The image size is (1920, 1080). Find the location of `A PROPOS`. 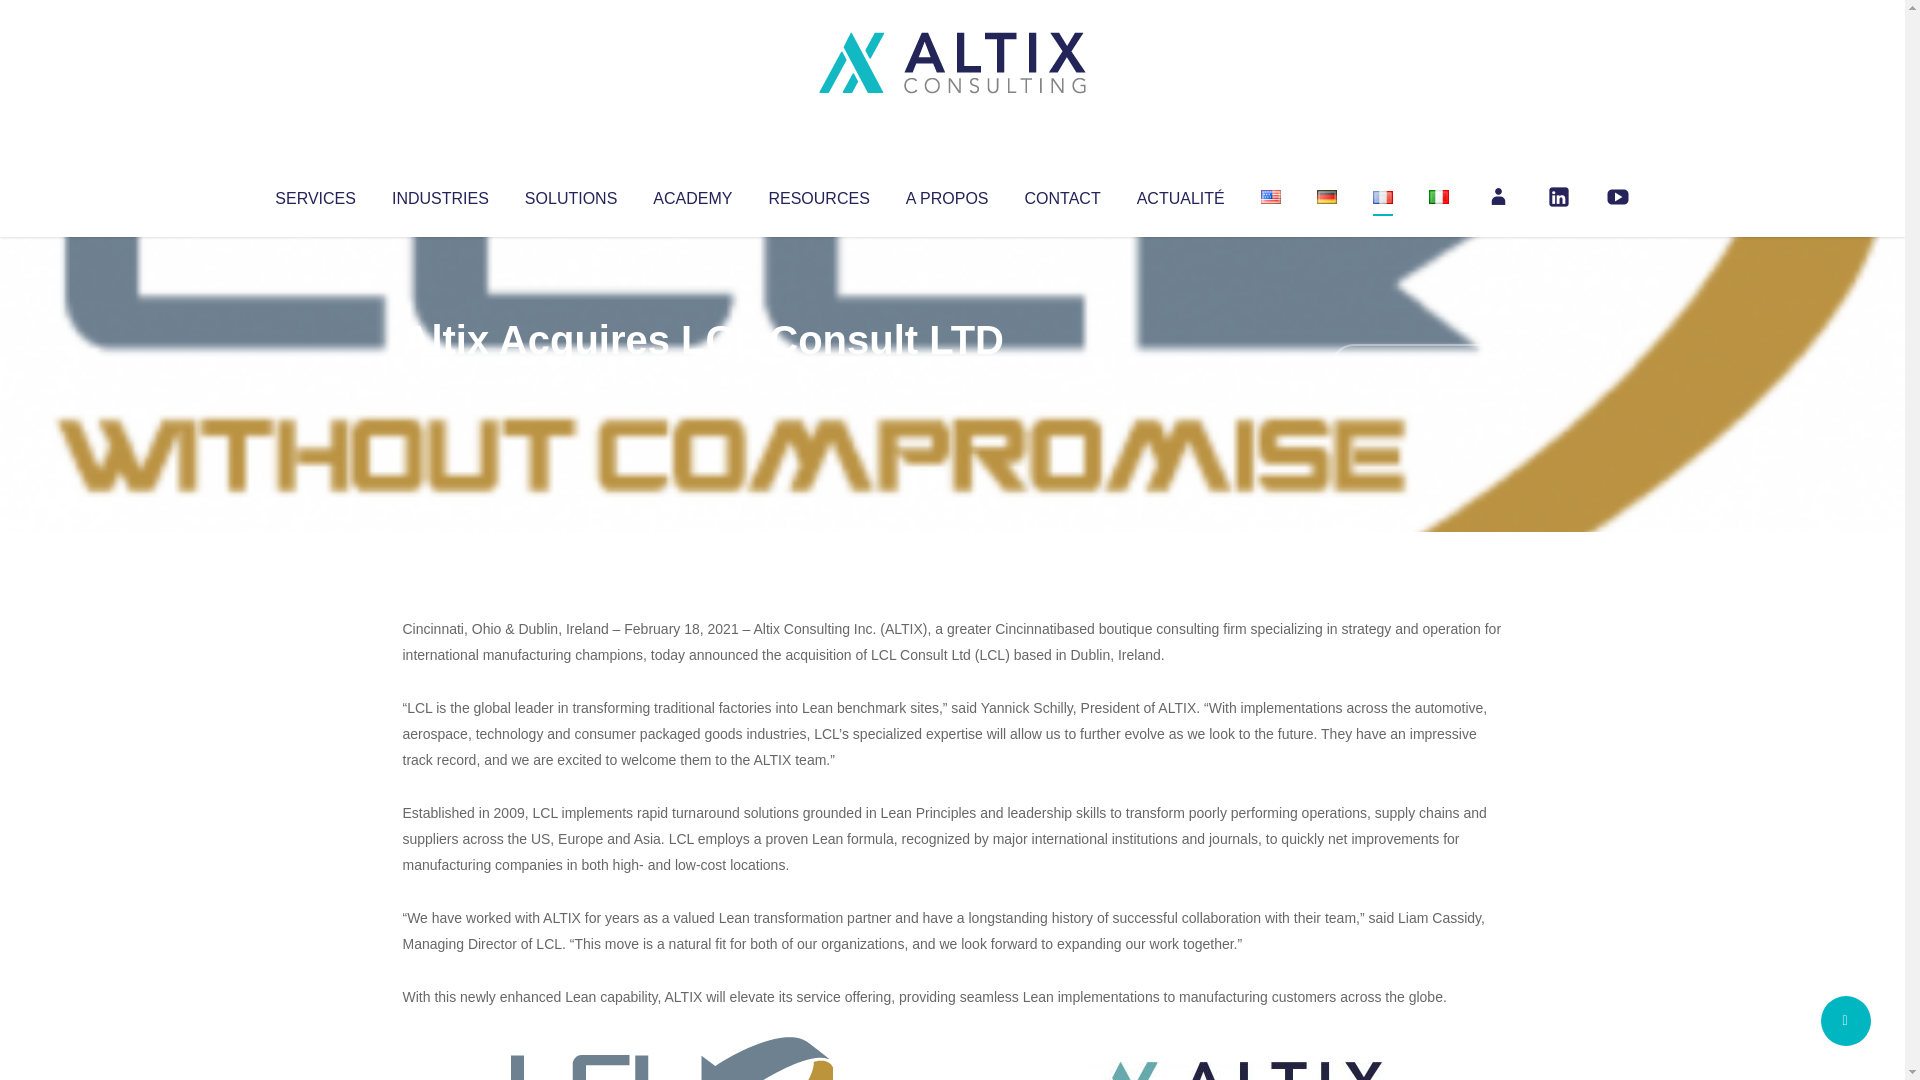

A PROPOS is located at coordinates (947, 194).